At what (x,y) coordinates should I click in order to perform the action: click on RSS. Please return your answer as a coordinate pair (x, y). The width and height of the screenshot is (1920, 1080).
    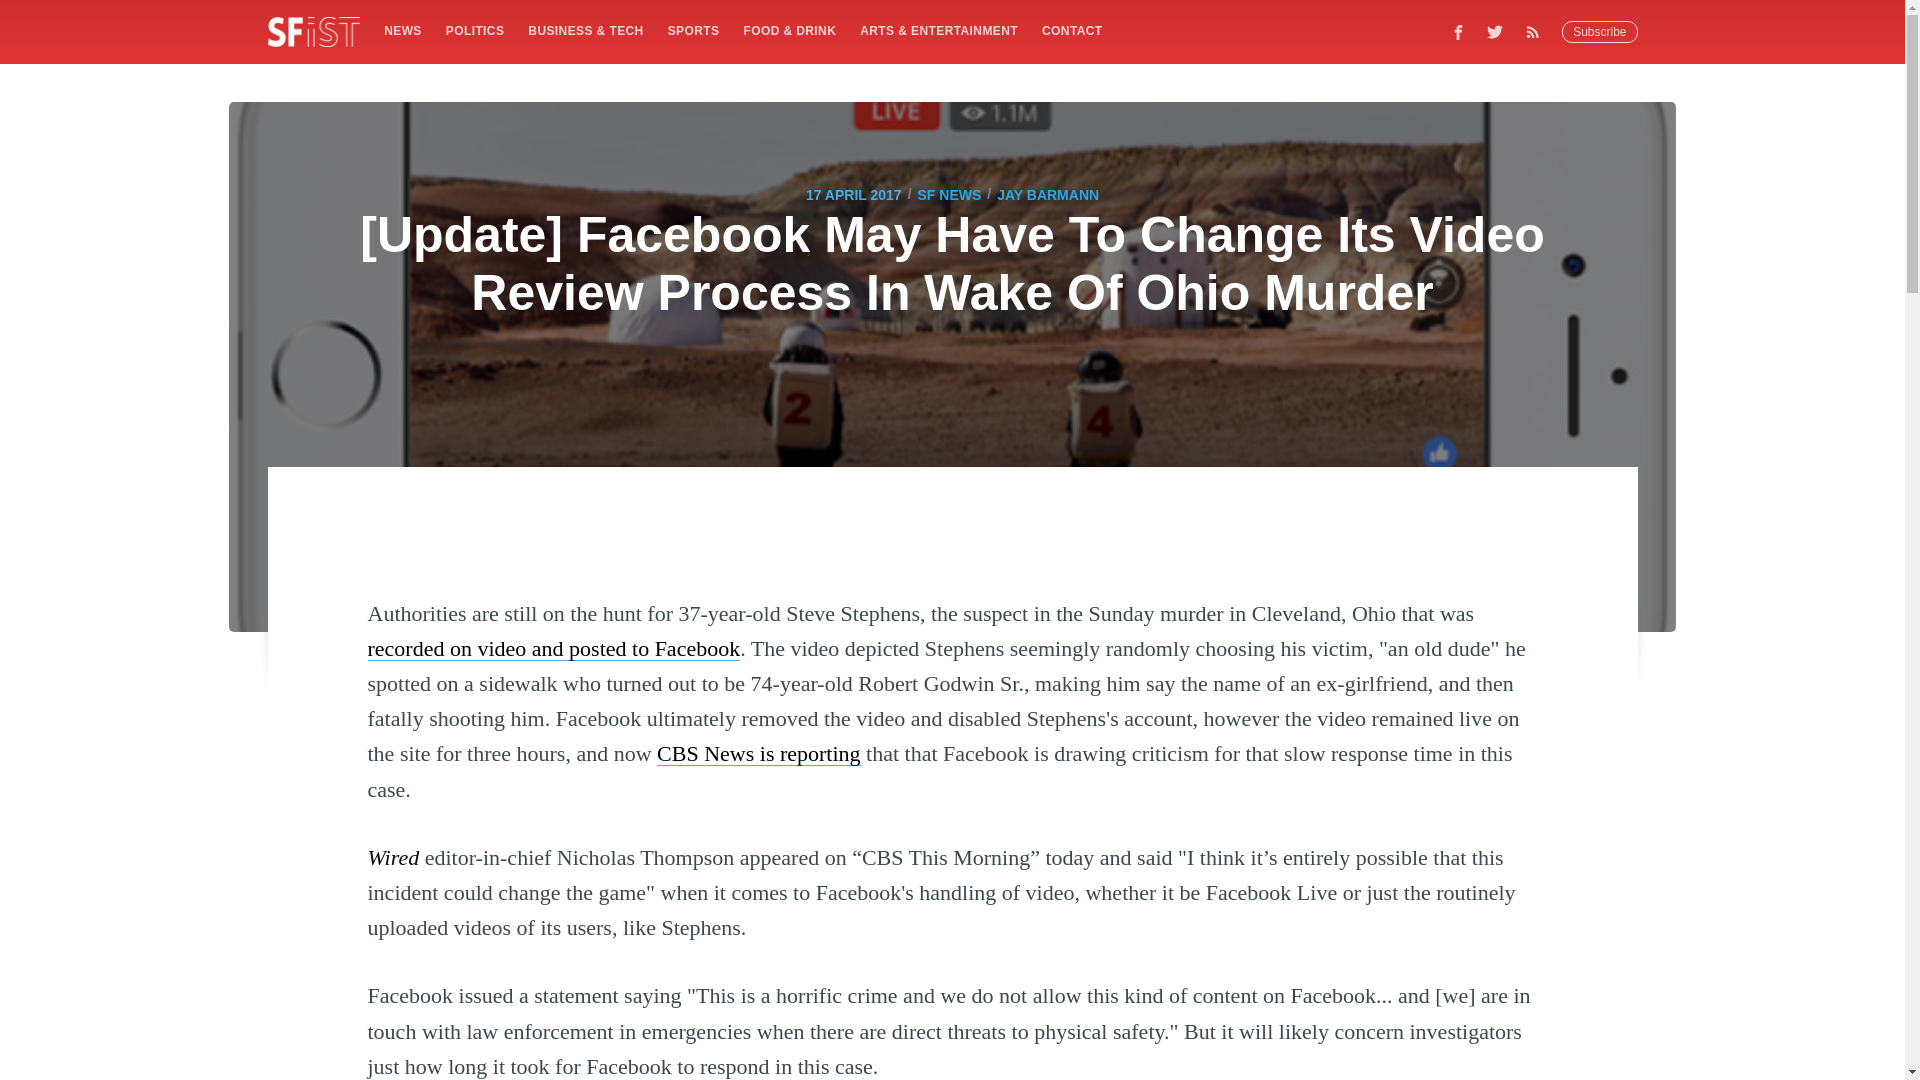
    Looking at the image, I should click on (1538, 31).